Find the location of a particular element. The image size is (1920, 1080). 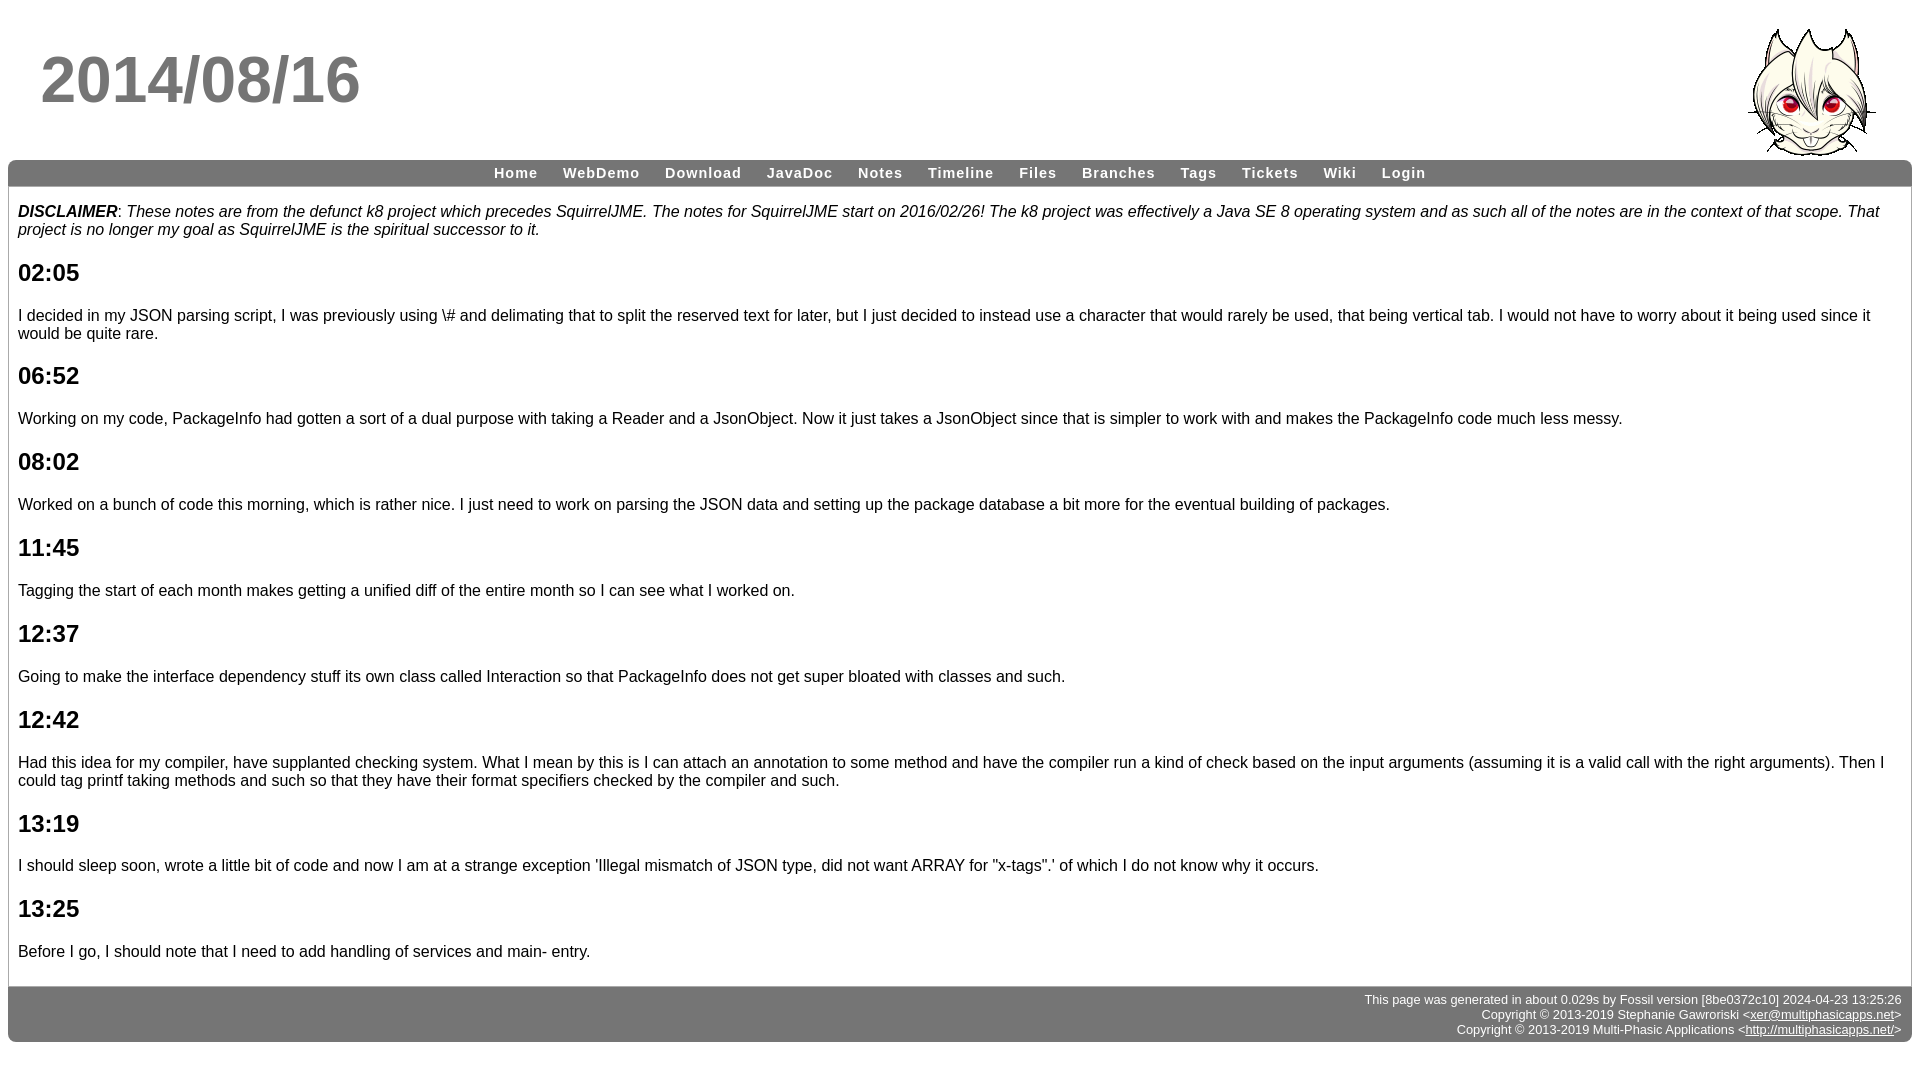

Tickets is located at coordinates (1270, 172).